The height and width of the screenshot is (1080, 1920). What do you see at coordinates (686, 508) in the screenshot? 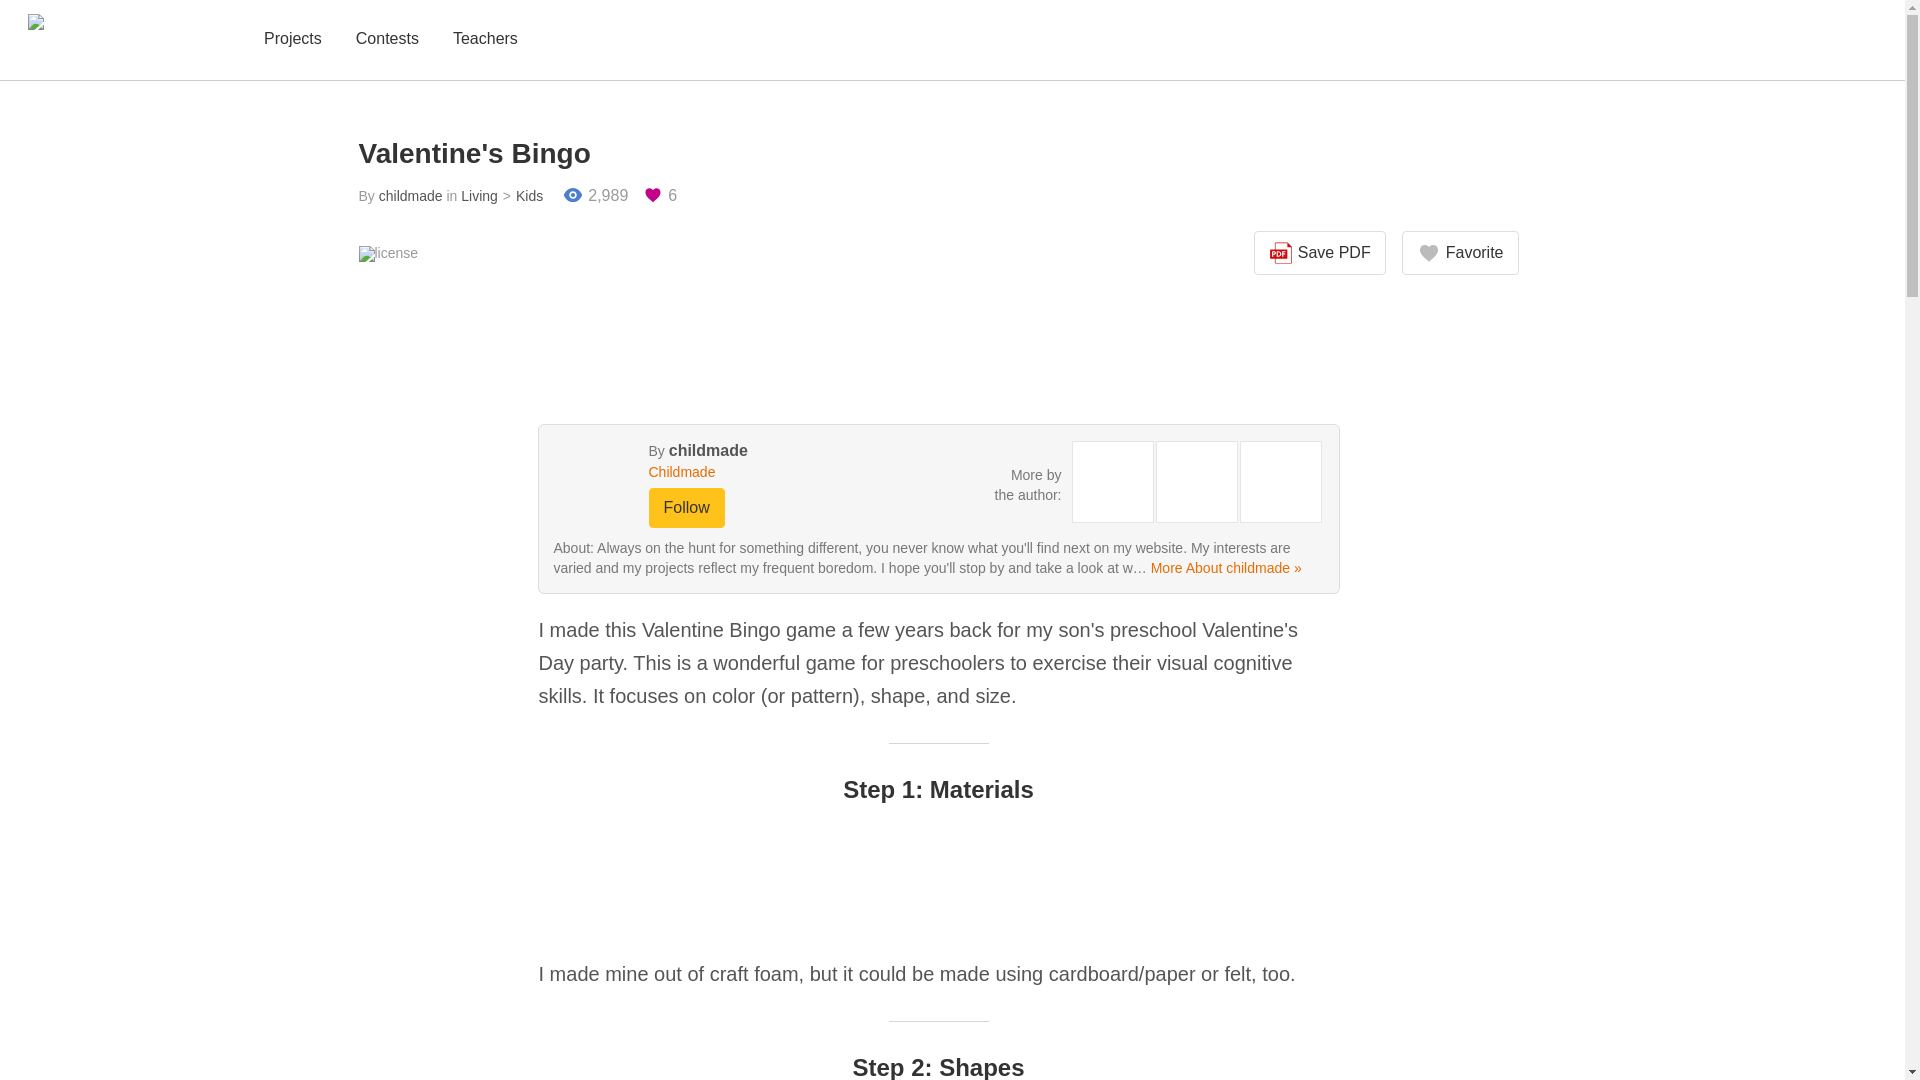
I see `Follow` at bounding box center [686, 508].